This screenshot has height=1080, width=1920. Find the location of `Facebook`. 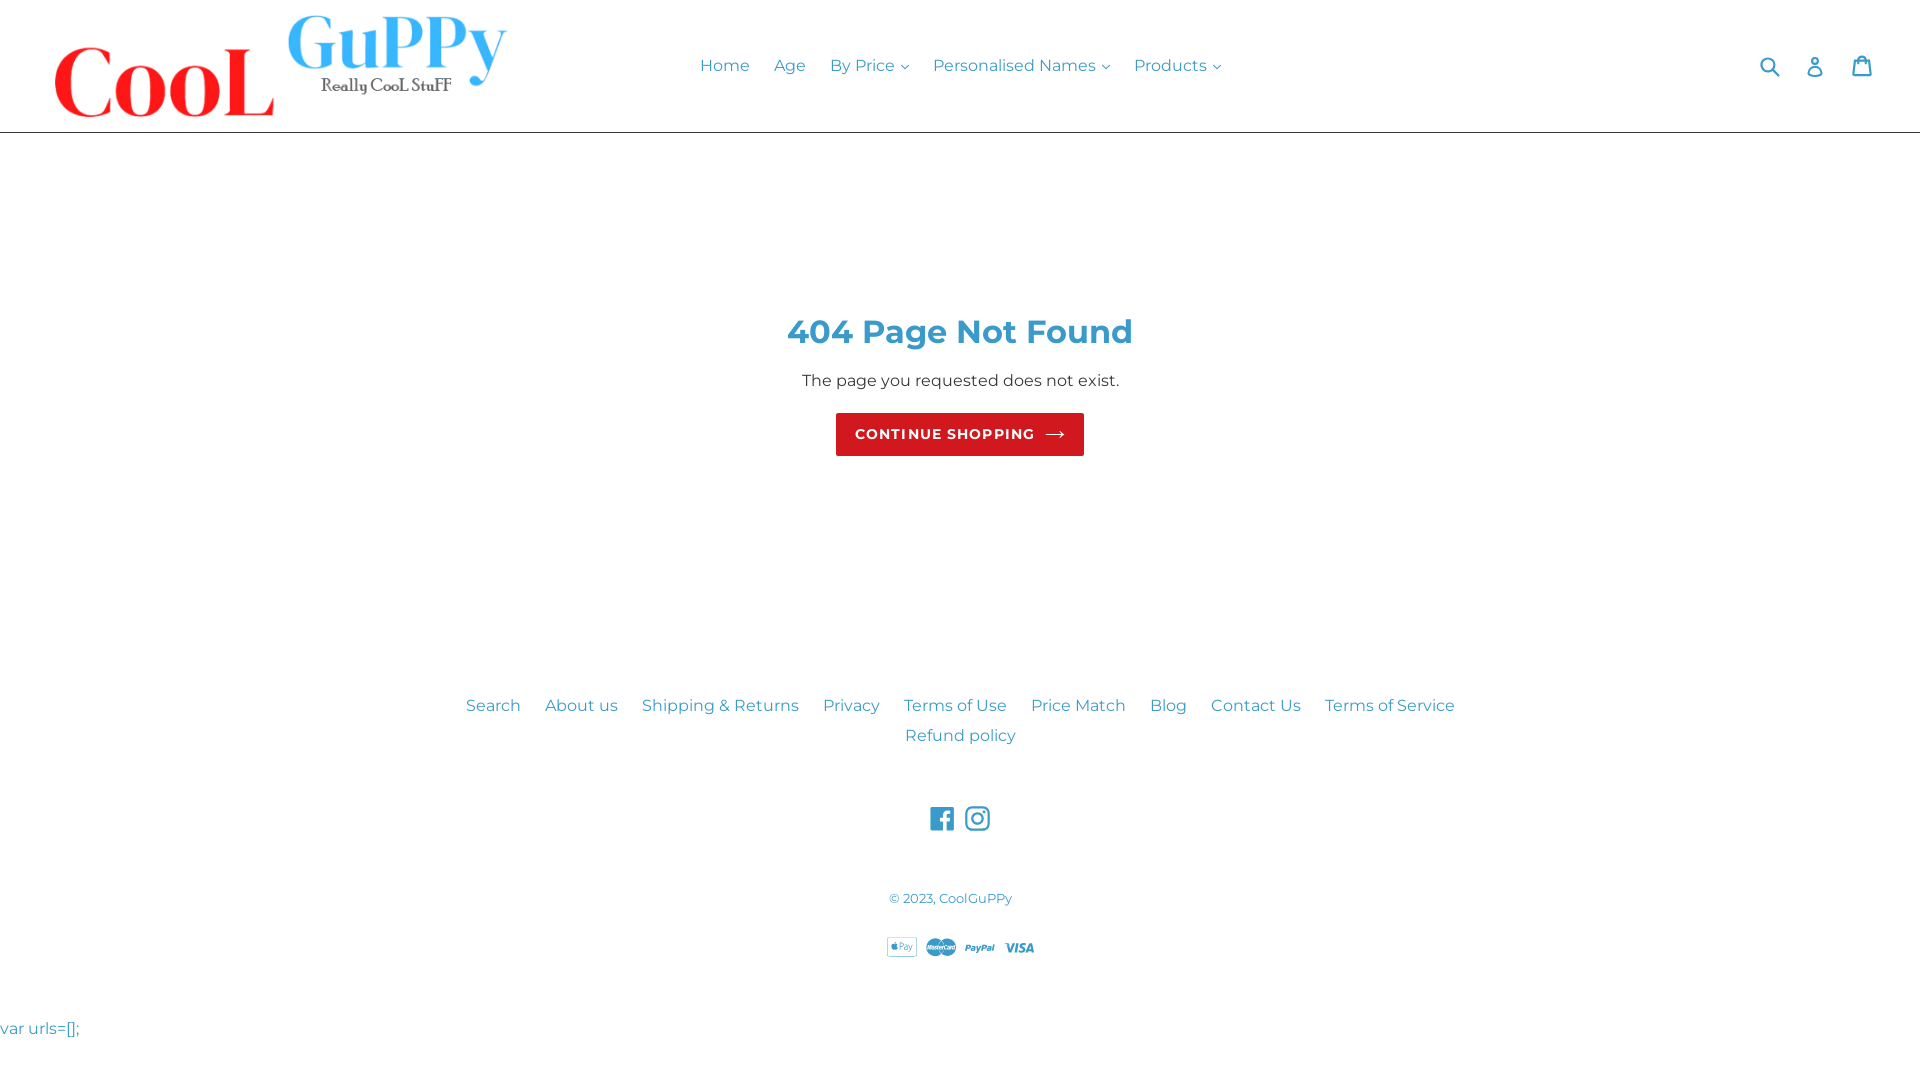

Facebook is located at coordinates (942, 818).